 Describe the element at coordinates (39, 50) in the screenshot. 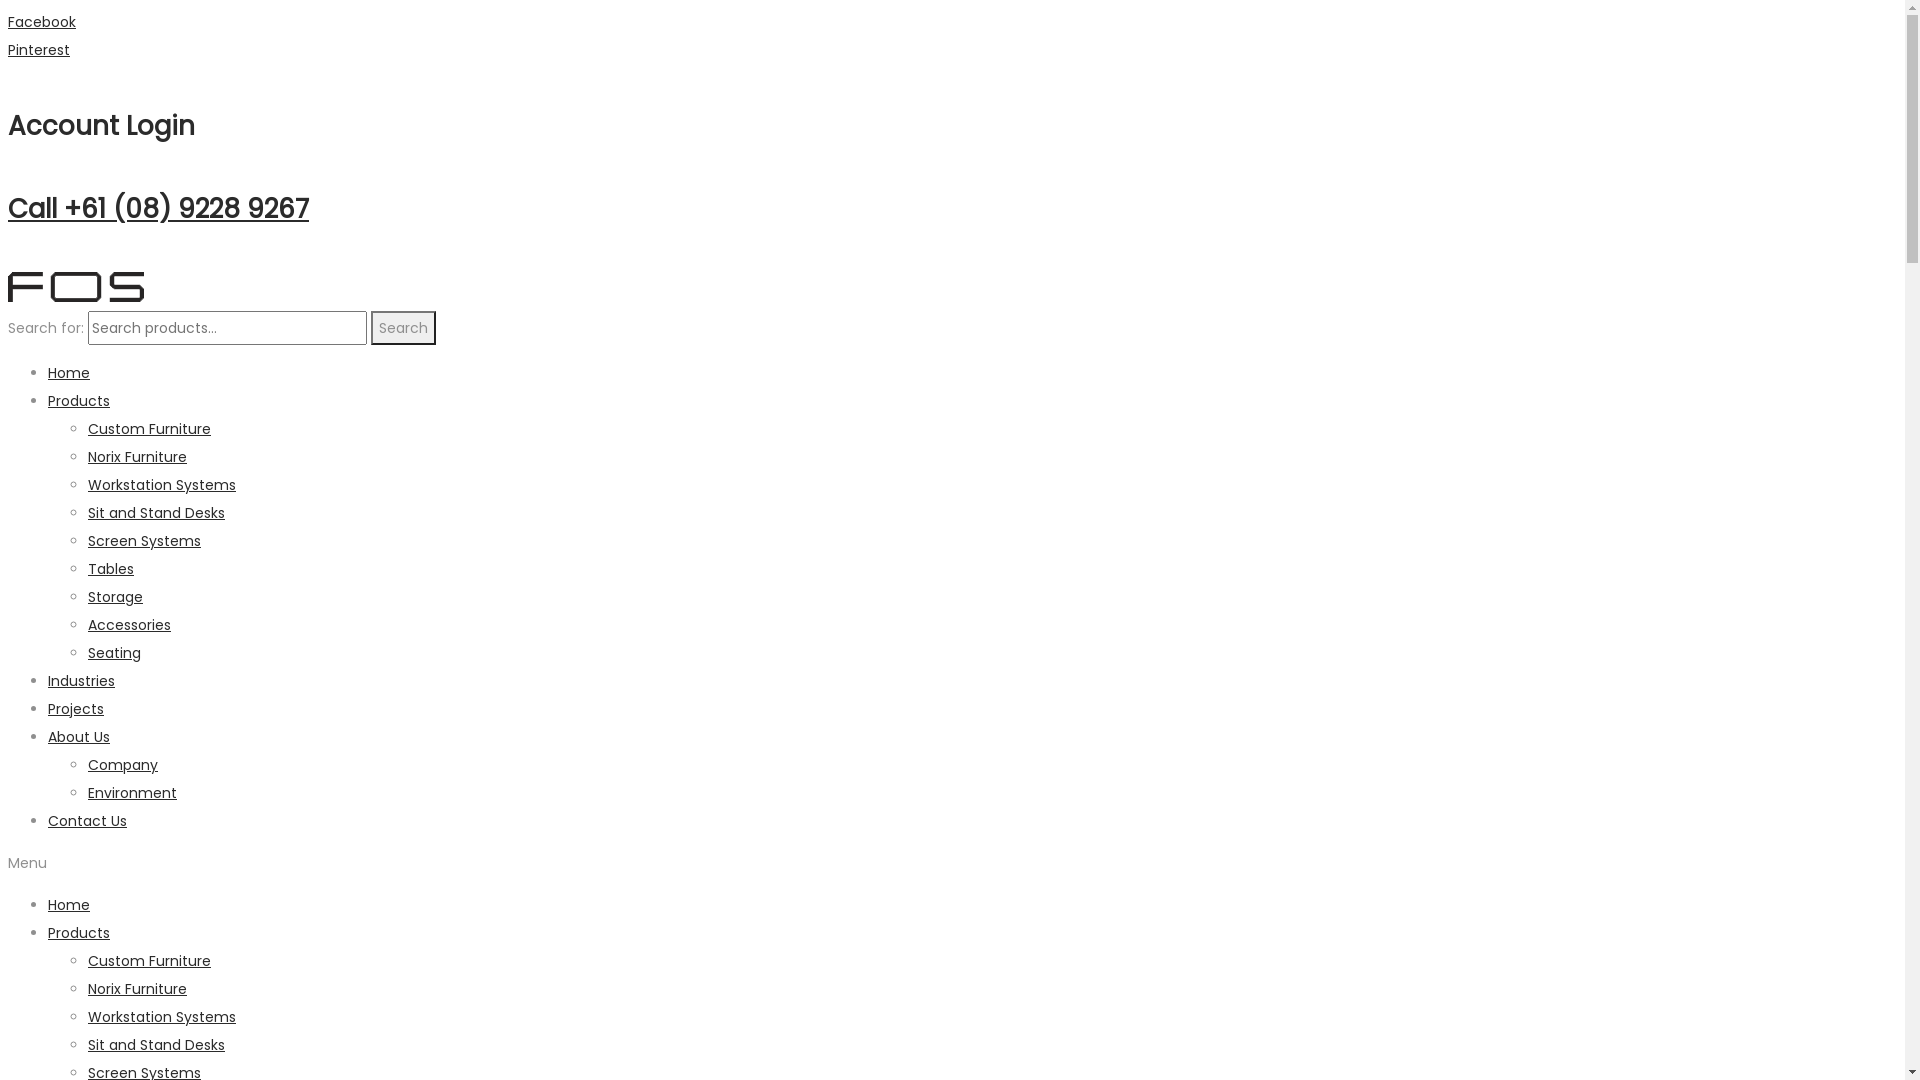

I see `Pinterest` at that location.